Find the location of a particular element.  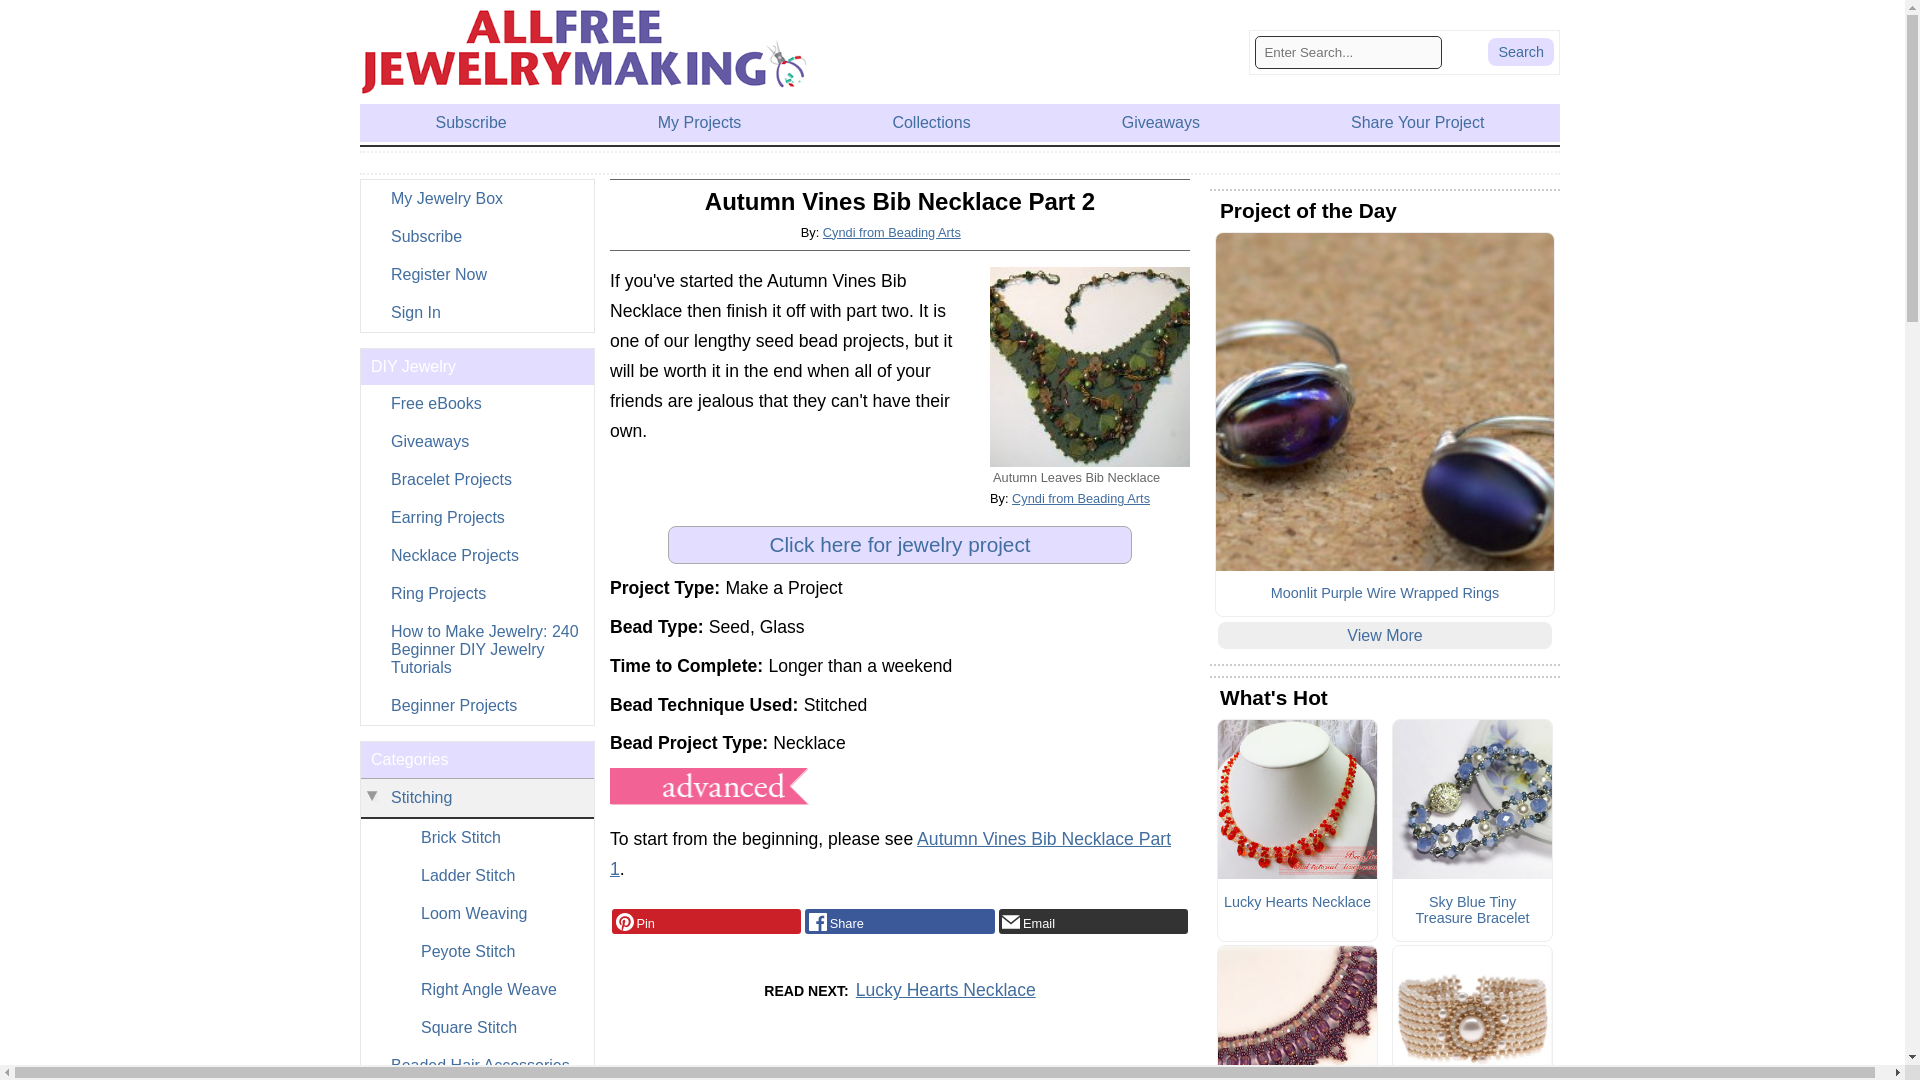

Register Now is located at coordinates (476, 274).